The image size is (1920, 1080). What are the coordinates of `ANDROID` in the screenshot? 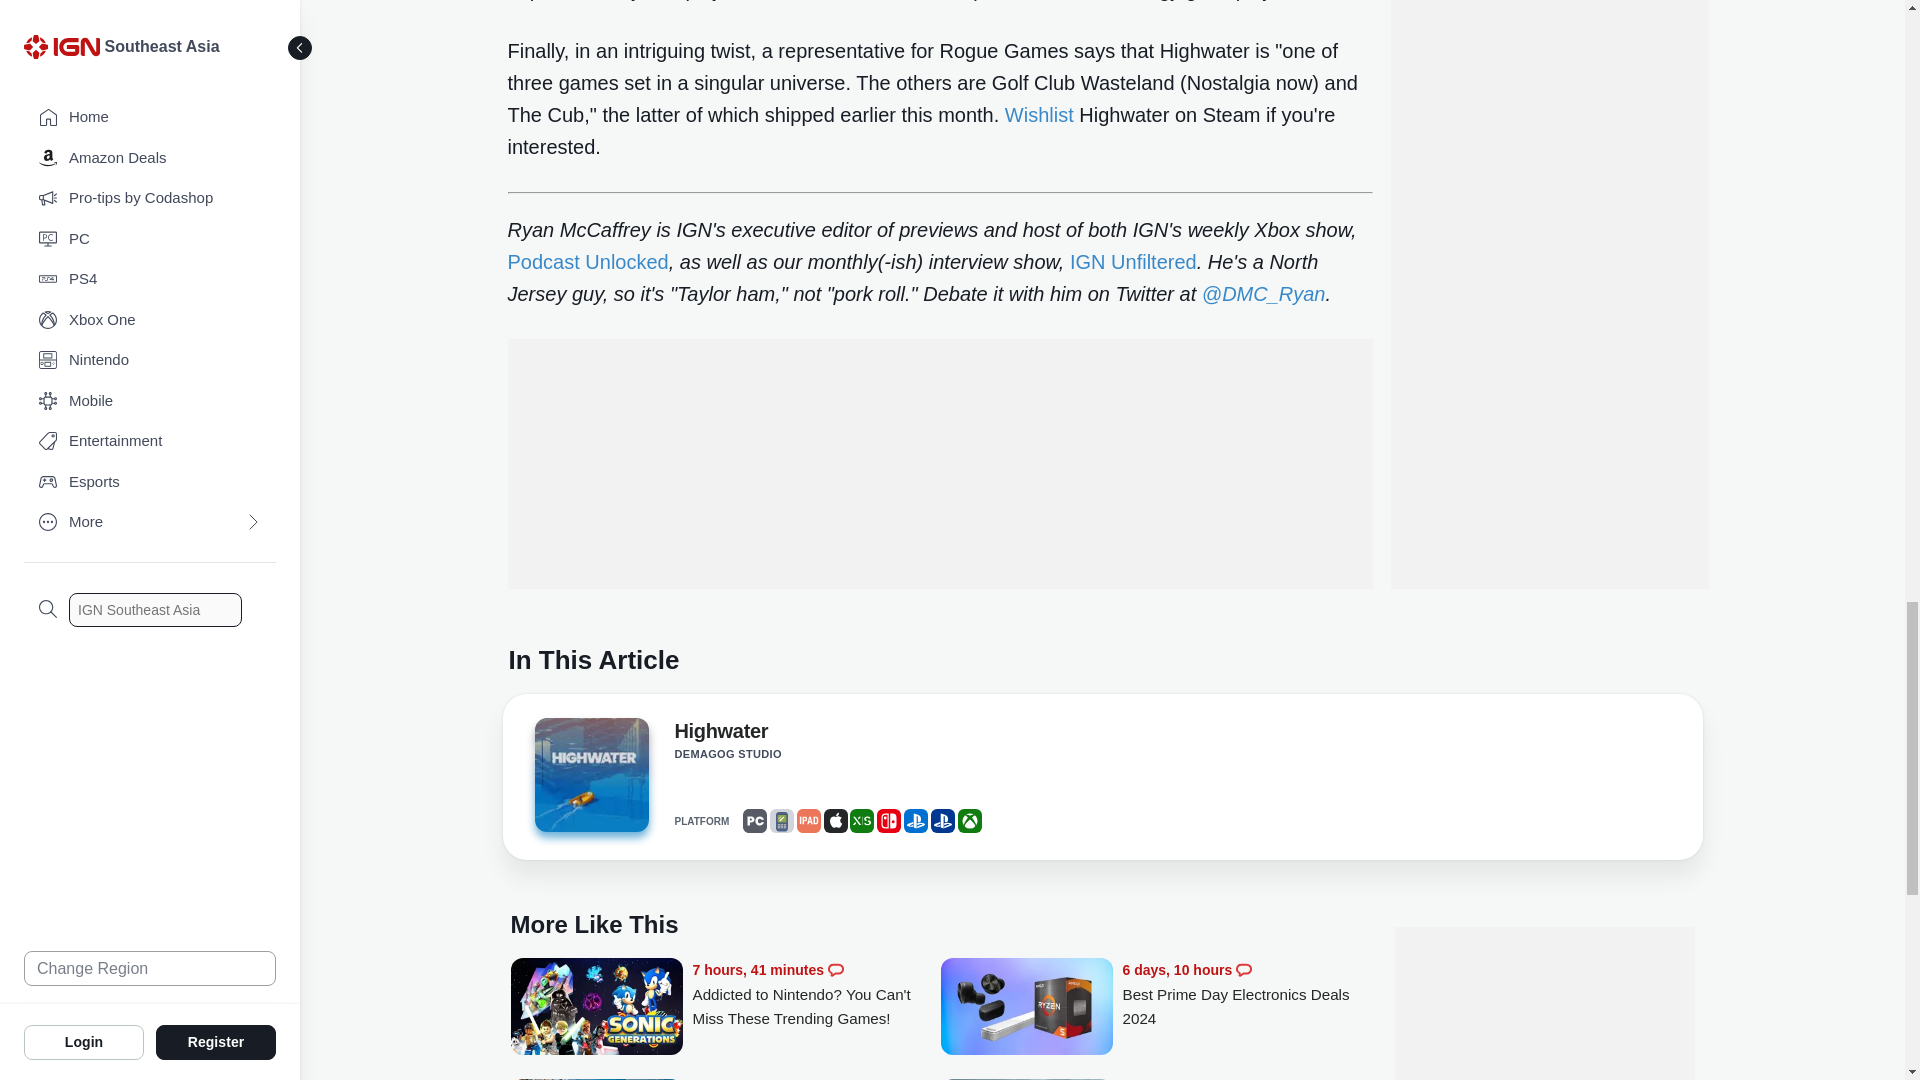 It's located at (782, 820).